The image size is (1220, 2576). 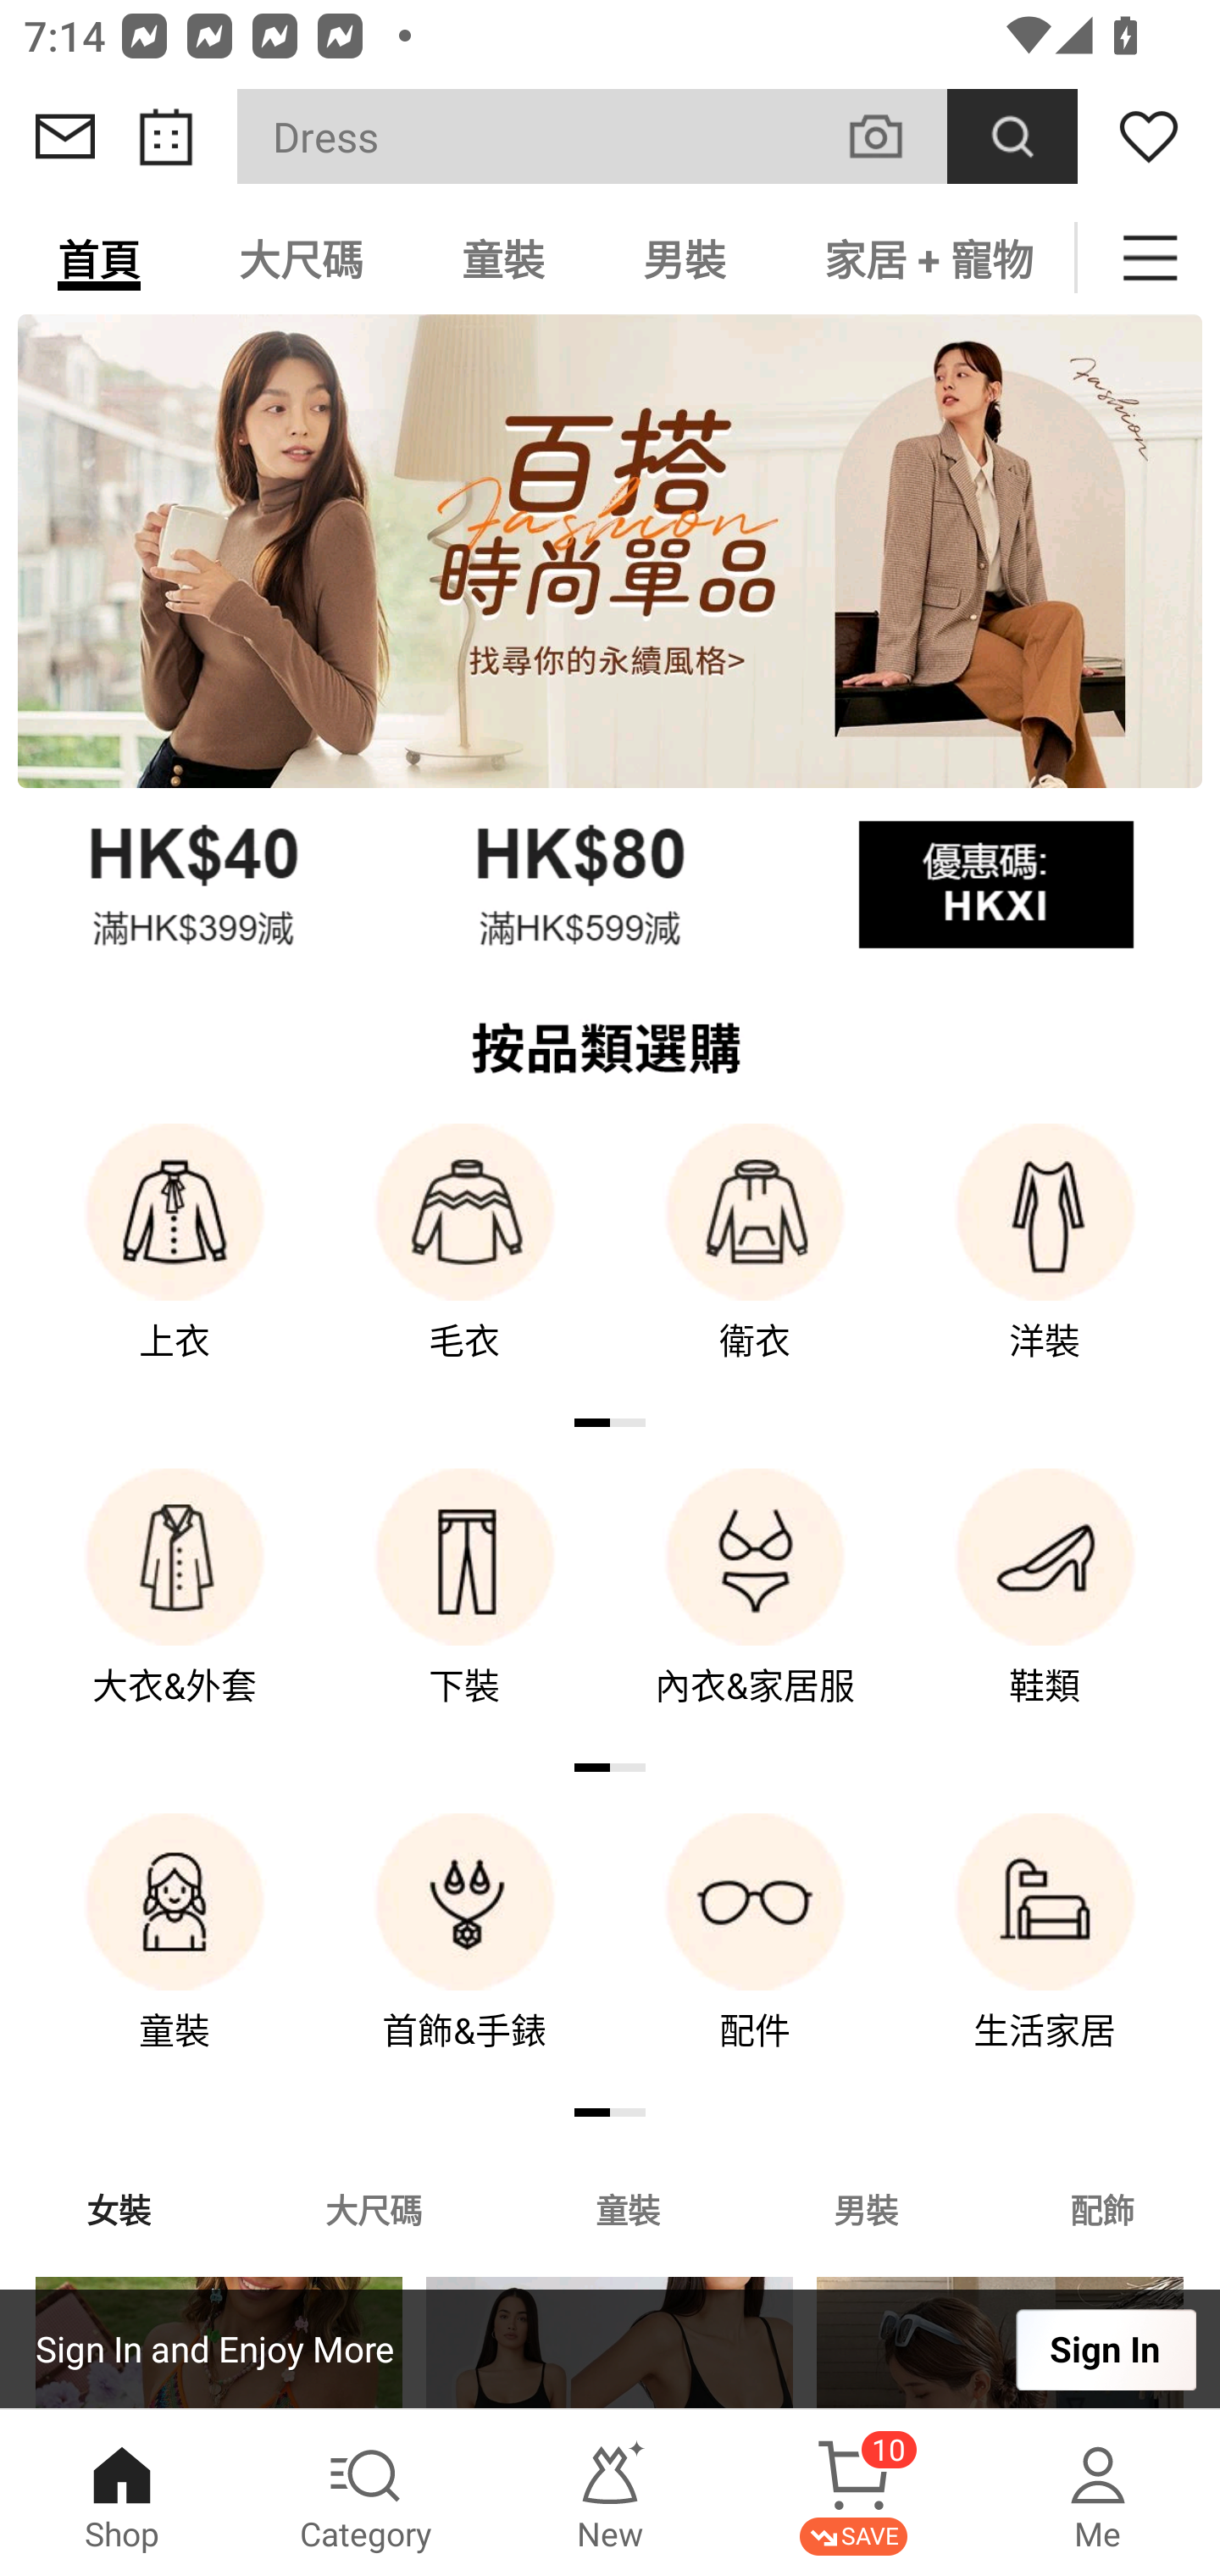 I want to click on 童裝, so click(x=627, y=2208).